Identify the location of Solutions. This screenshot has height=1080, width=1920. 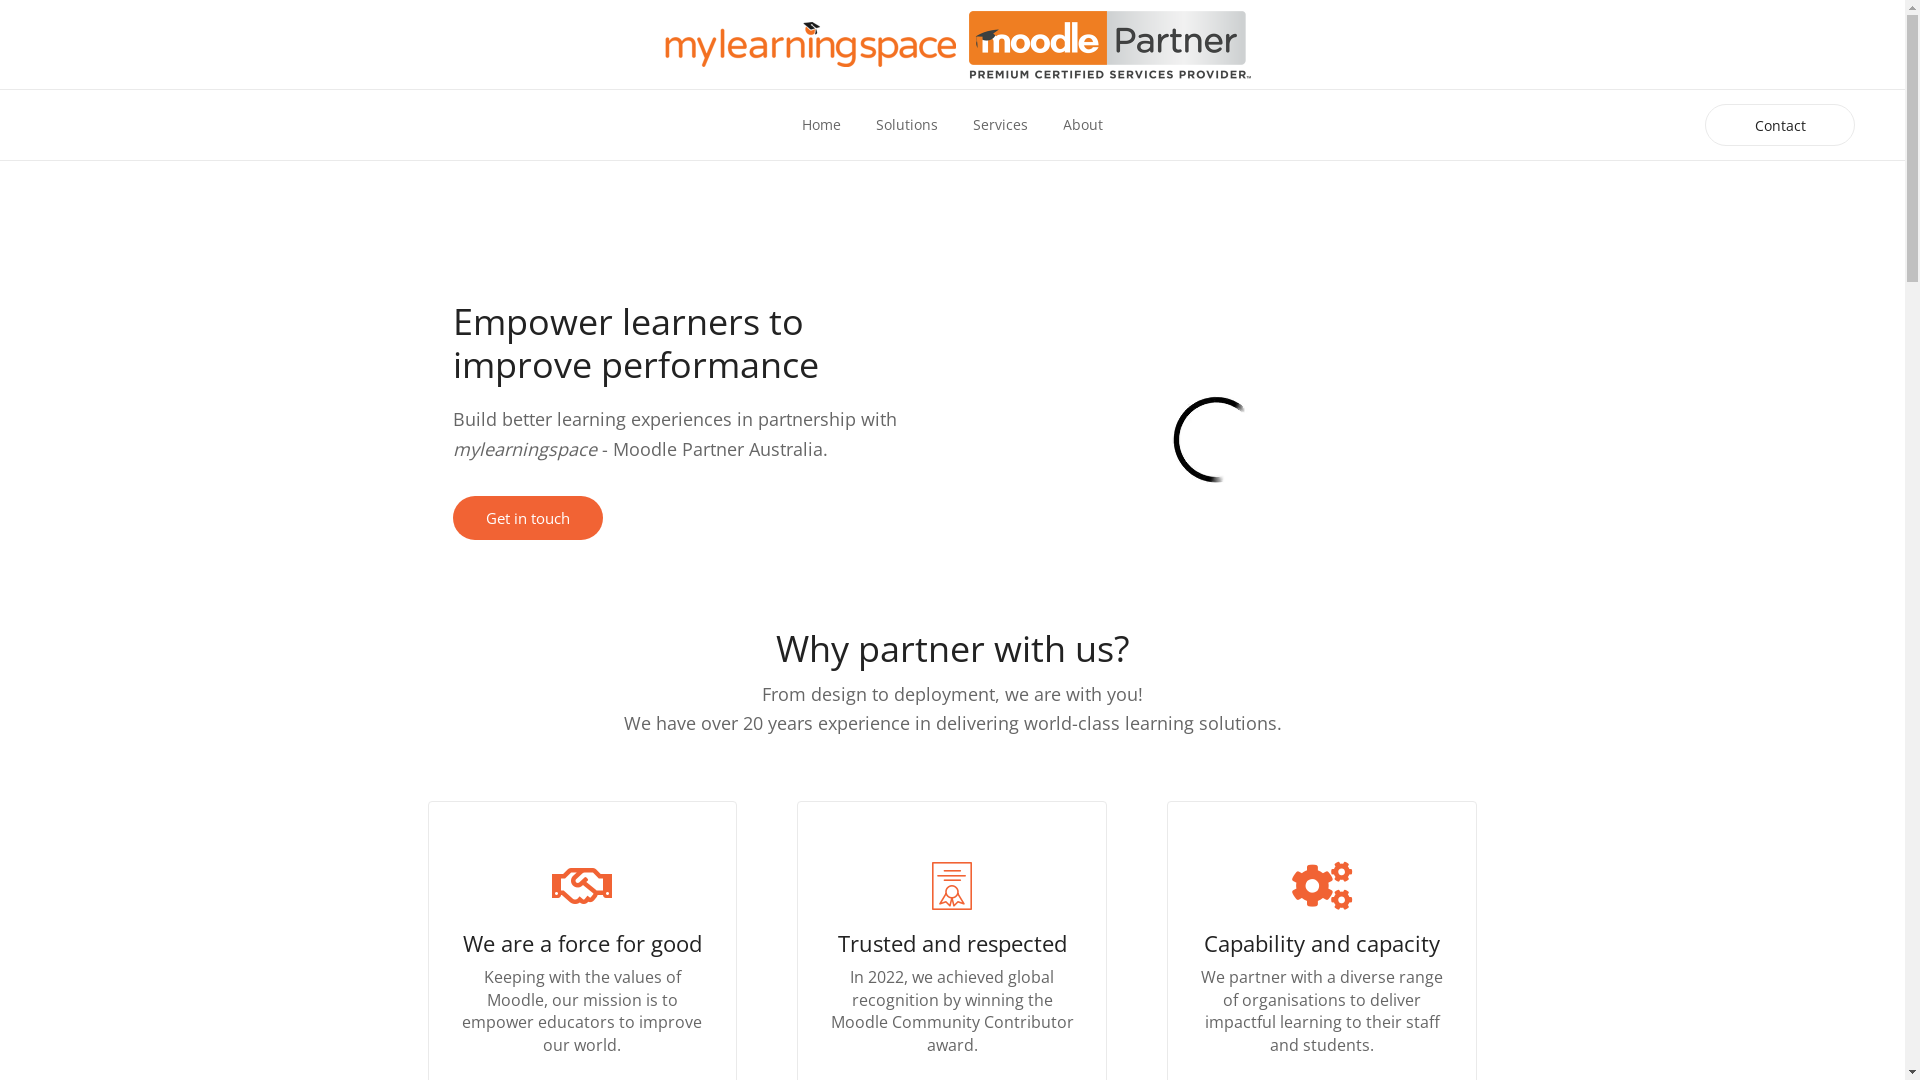
(907, 125).